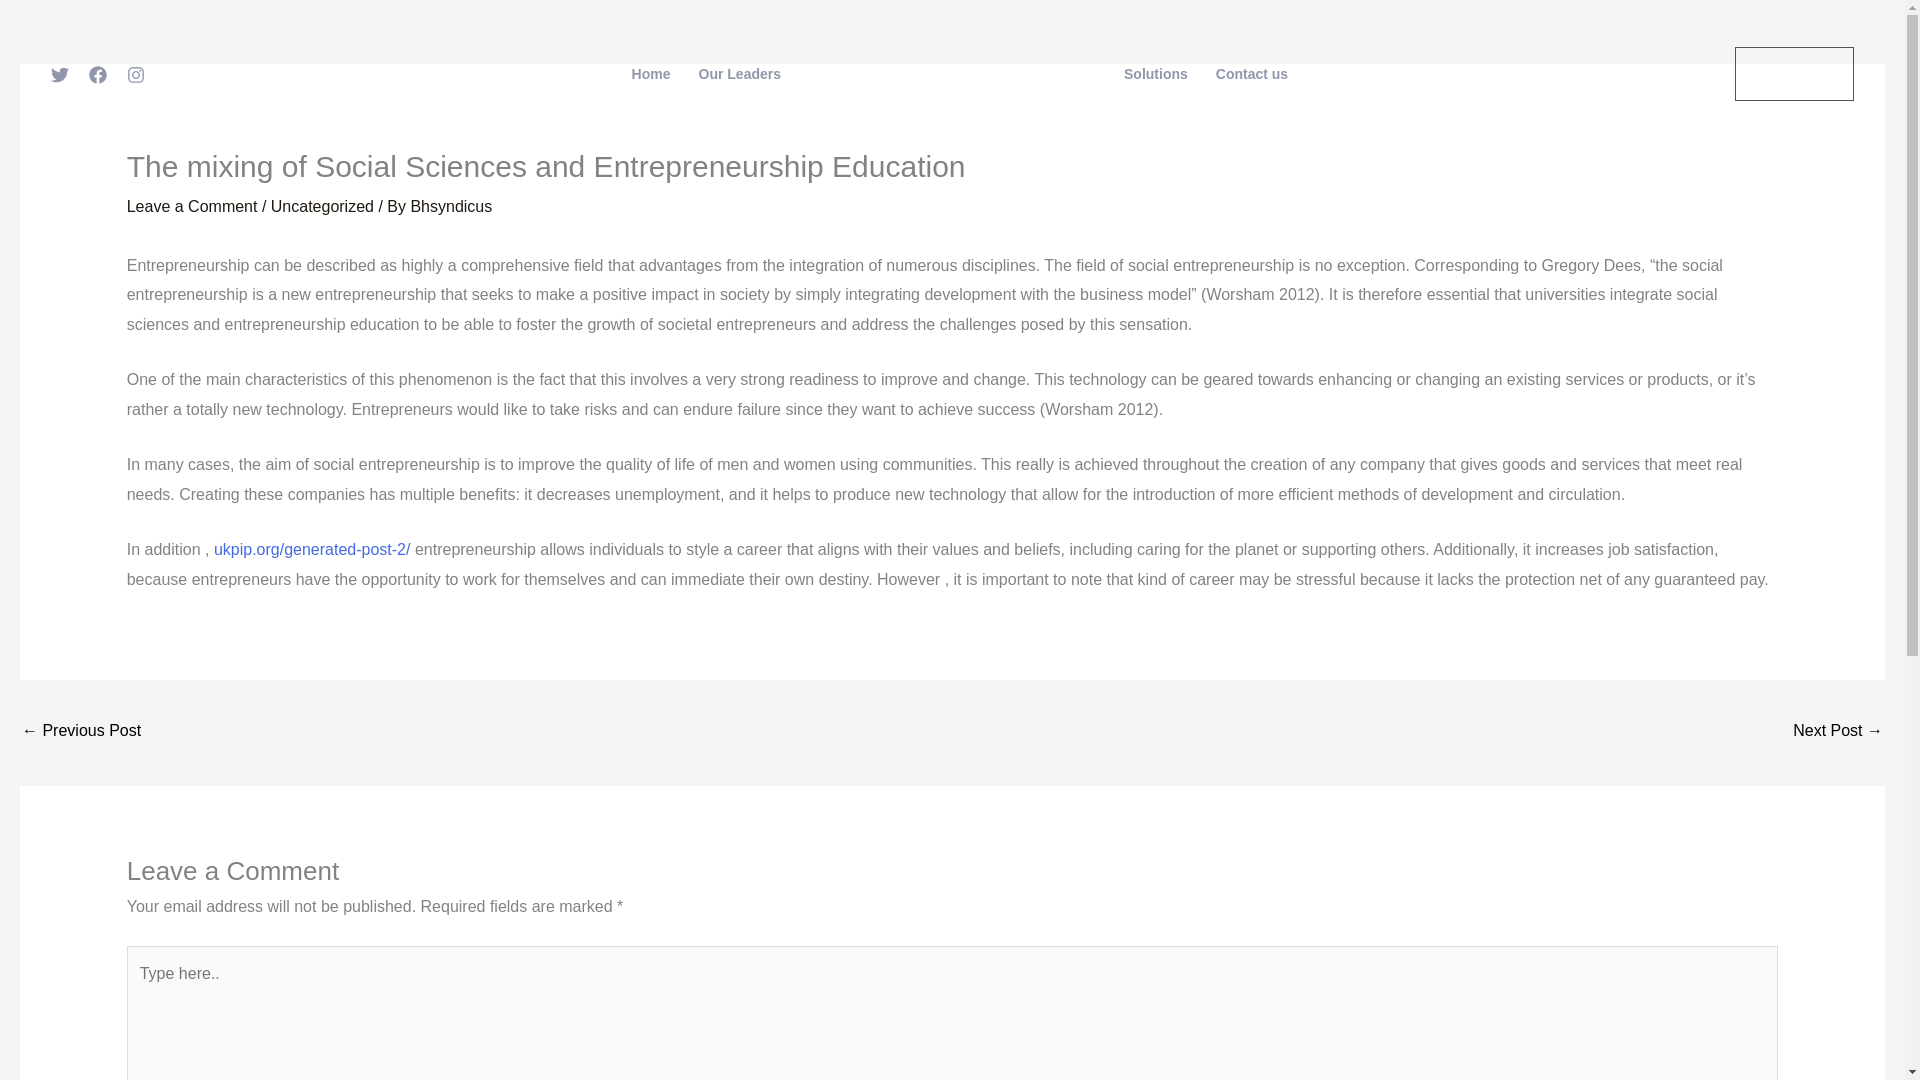 Image resolution: width=1920 pixels, height=1080 pixels. What do you see at coordinates (450, 206) in the screenshot?
I see `Bhsyndicus` at bounding box center [450, 206].